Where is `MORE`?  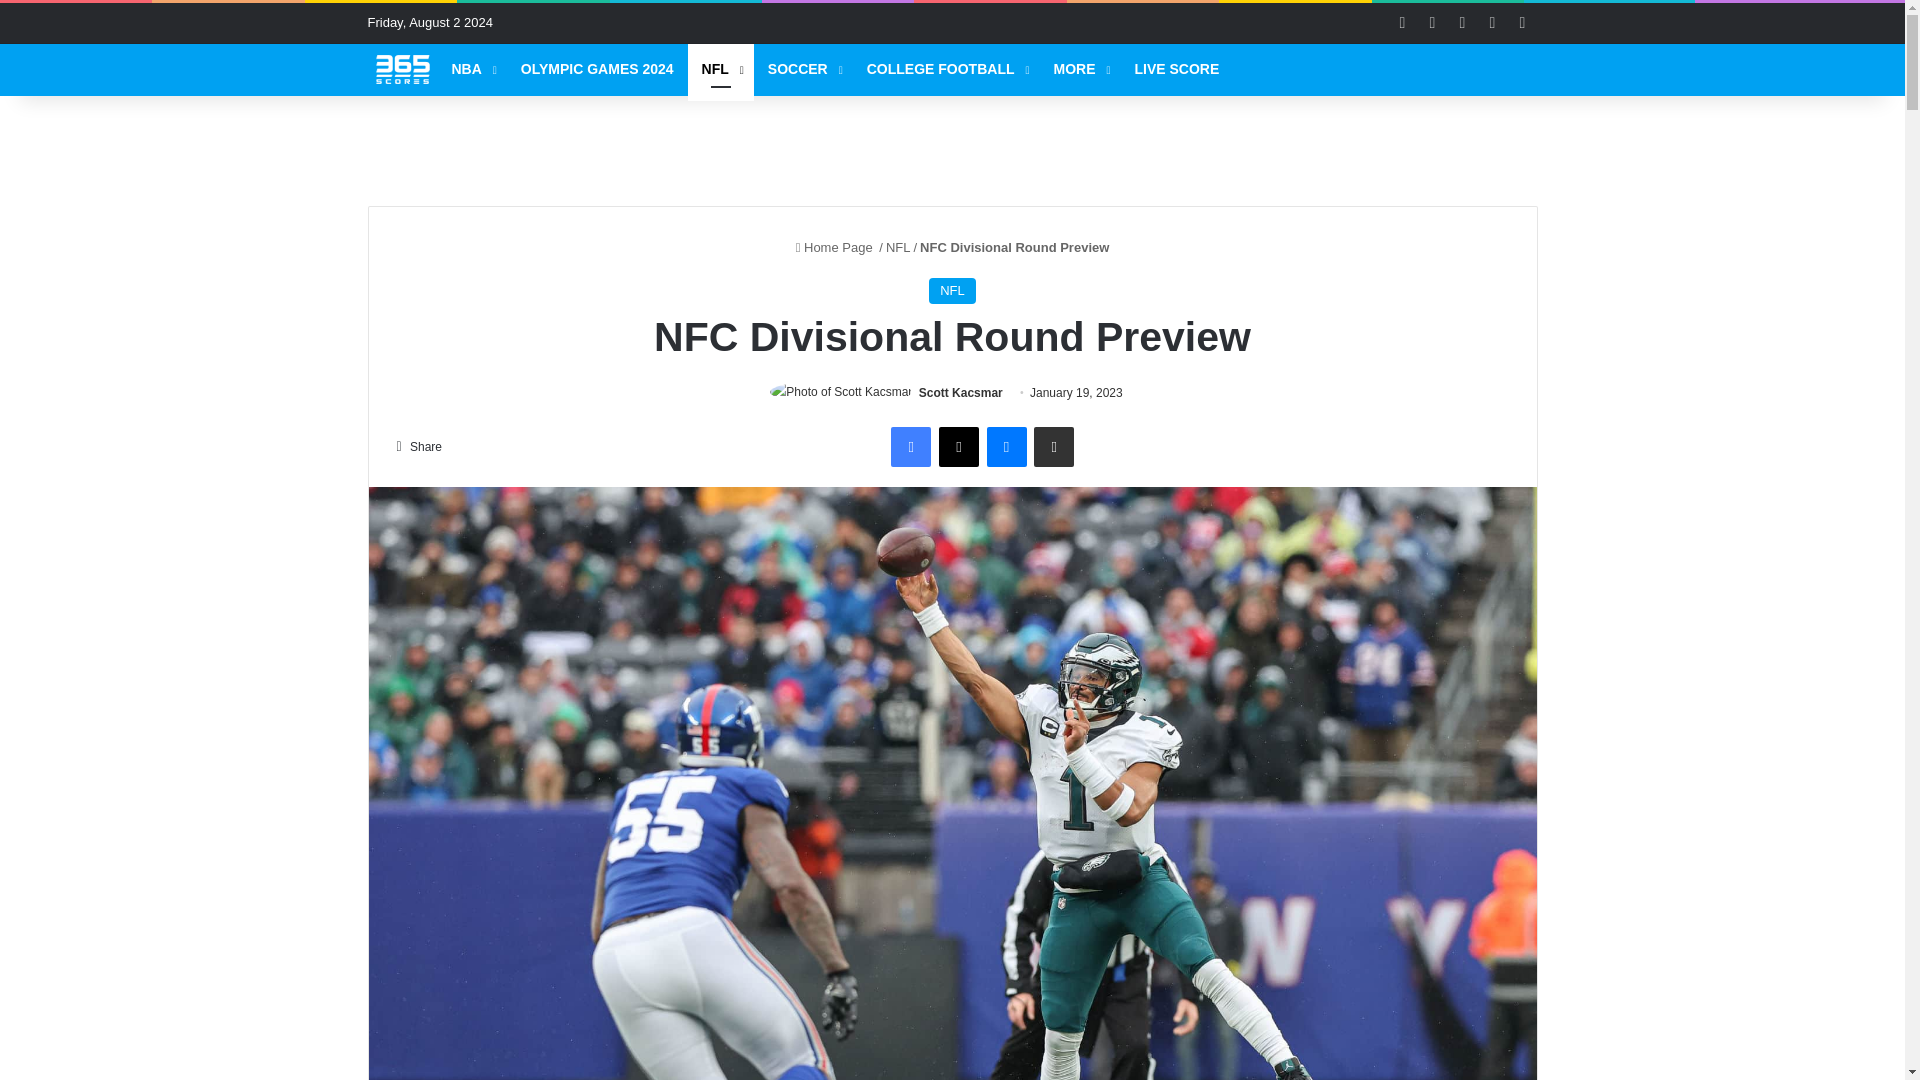
MORE is located at coordinates (1080, 70).